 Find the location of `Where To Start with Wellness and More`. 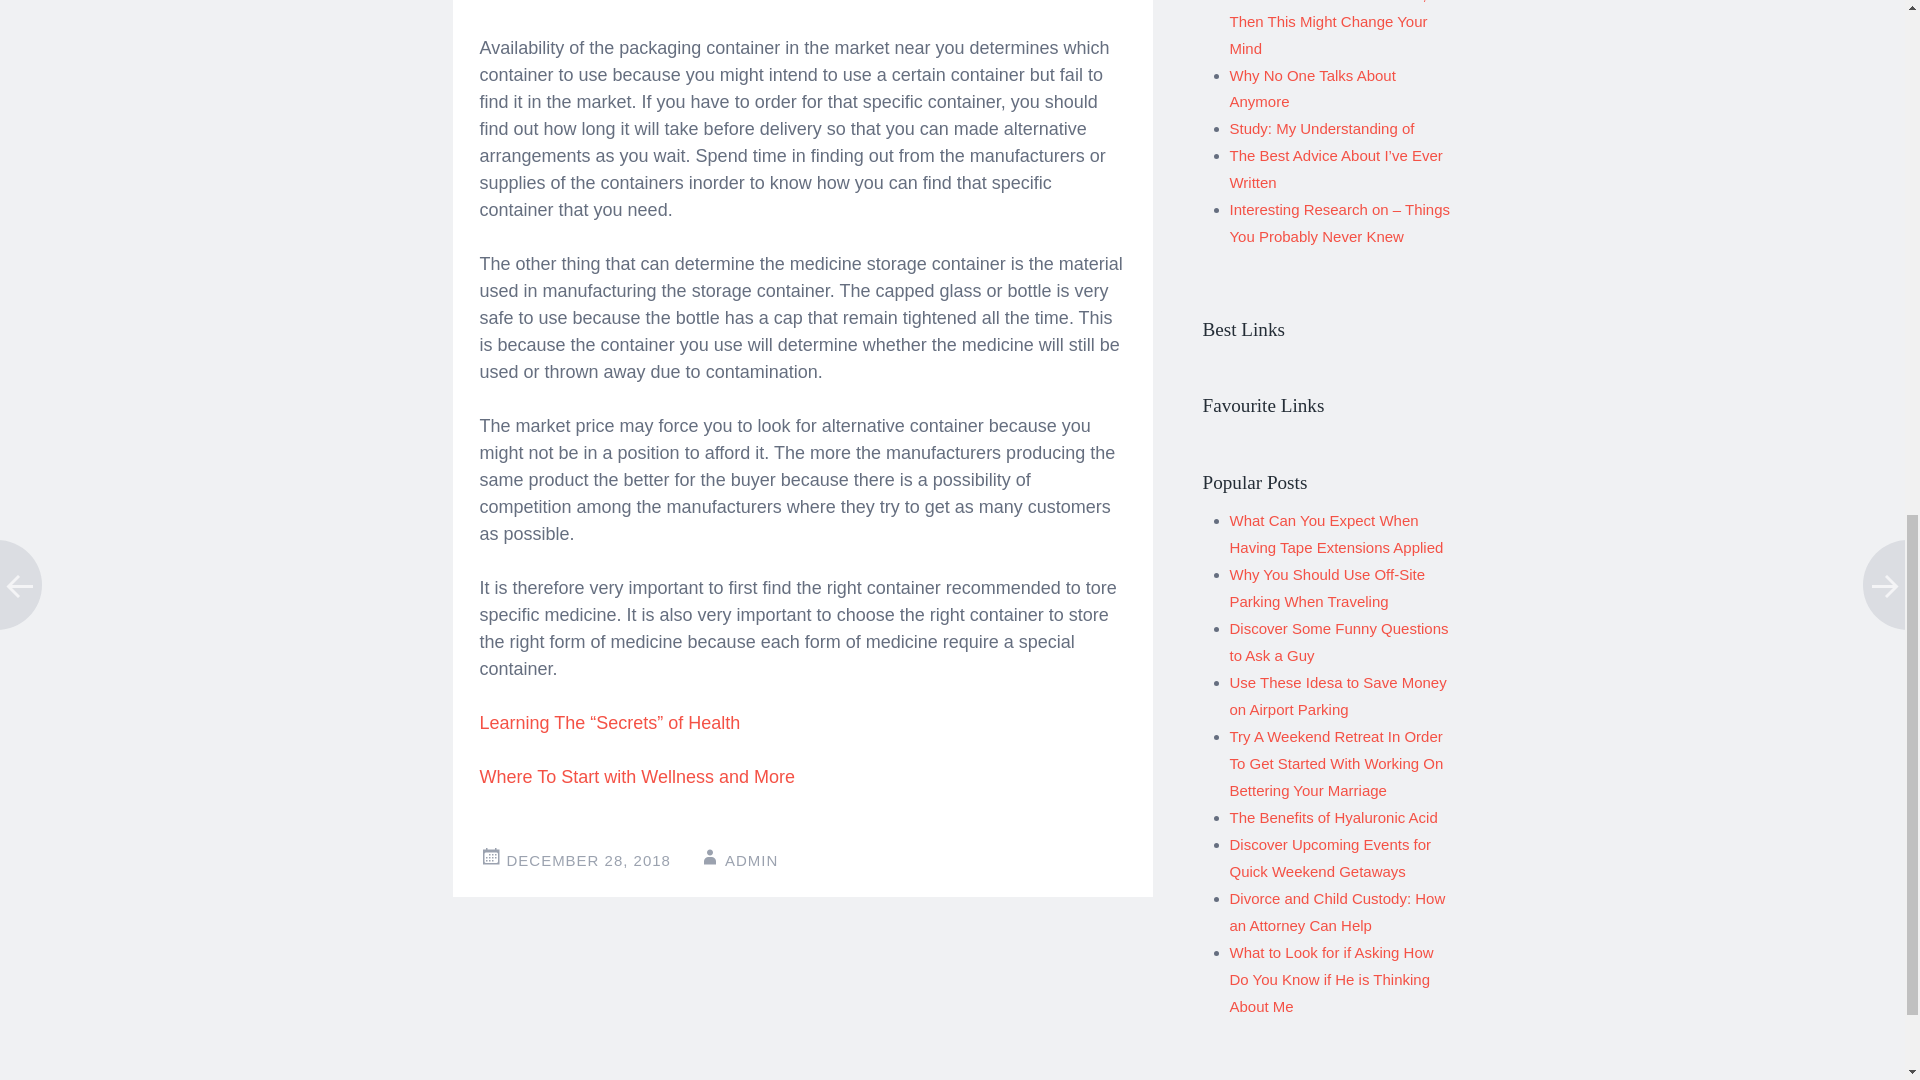

Where To Start with Wellness and More is located at coordinates (637, 776).